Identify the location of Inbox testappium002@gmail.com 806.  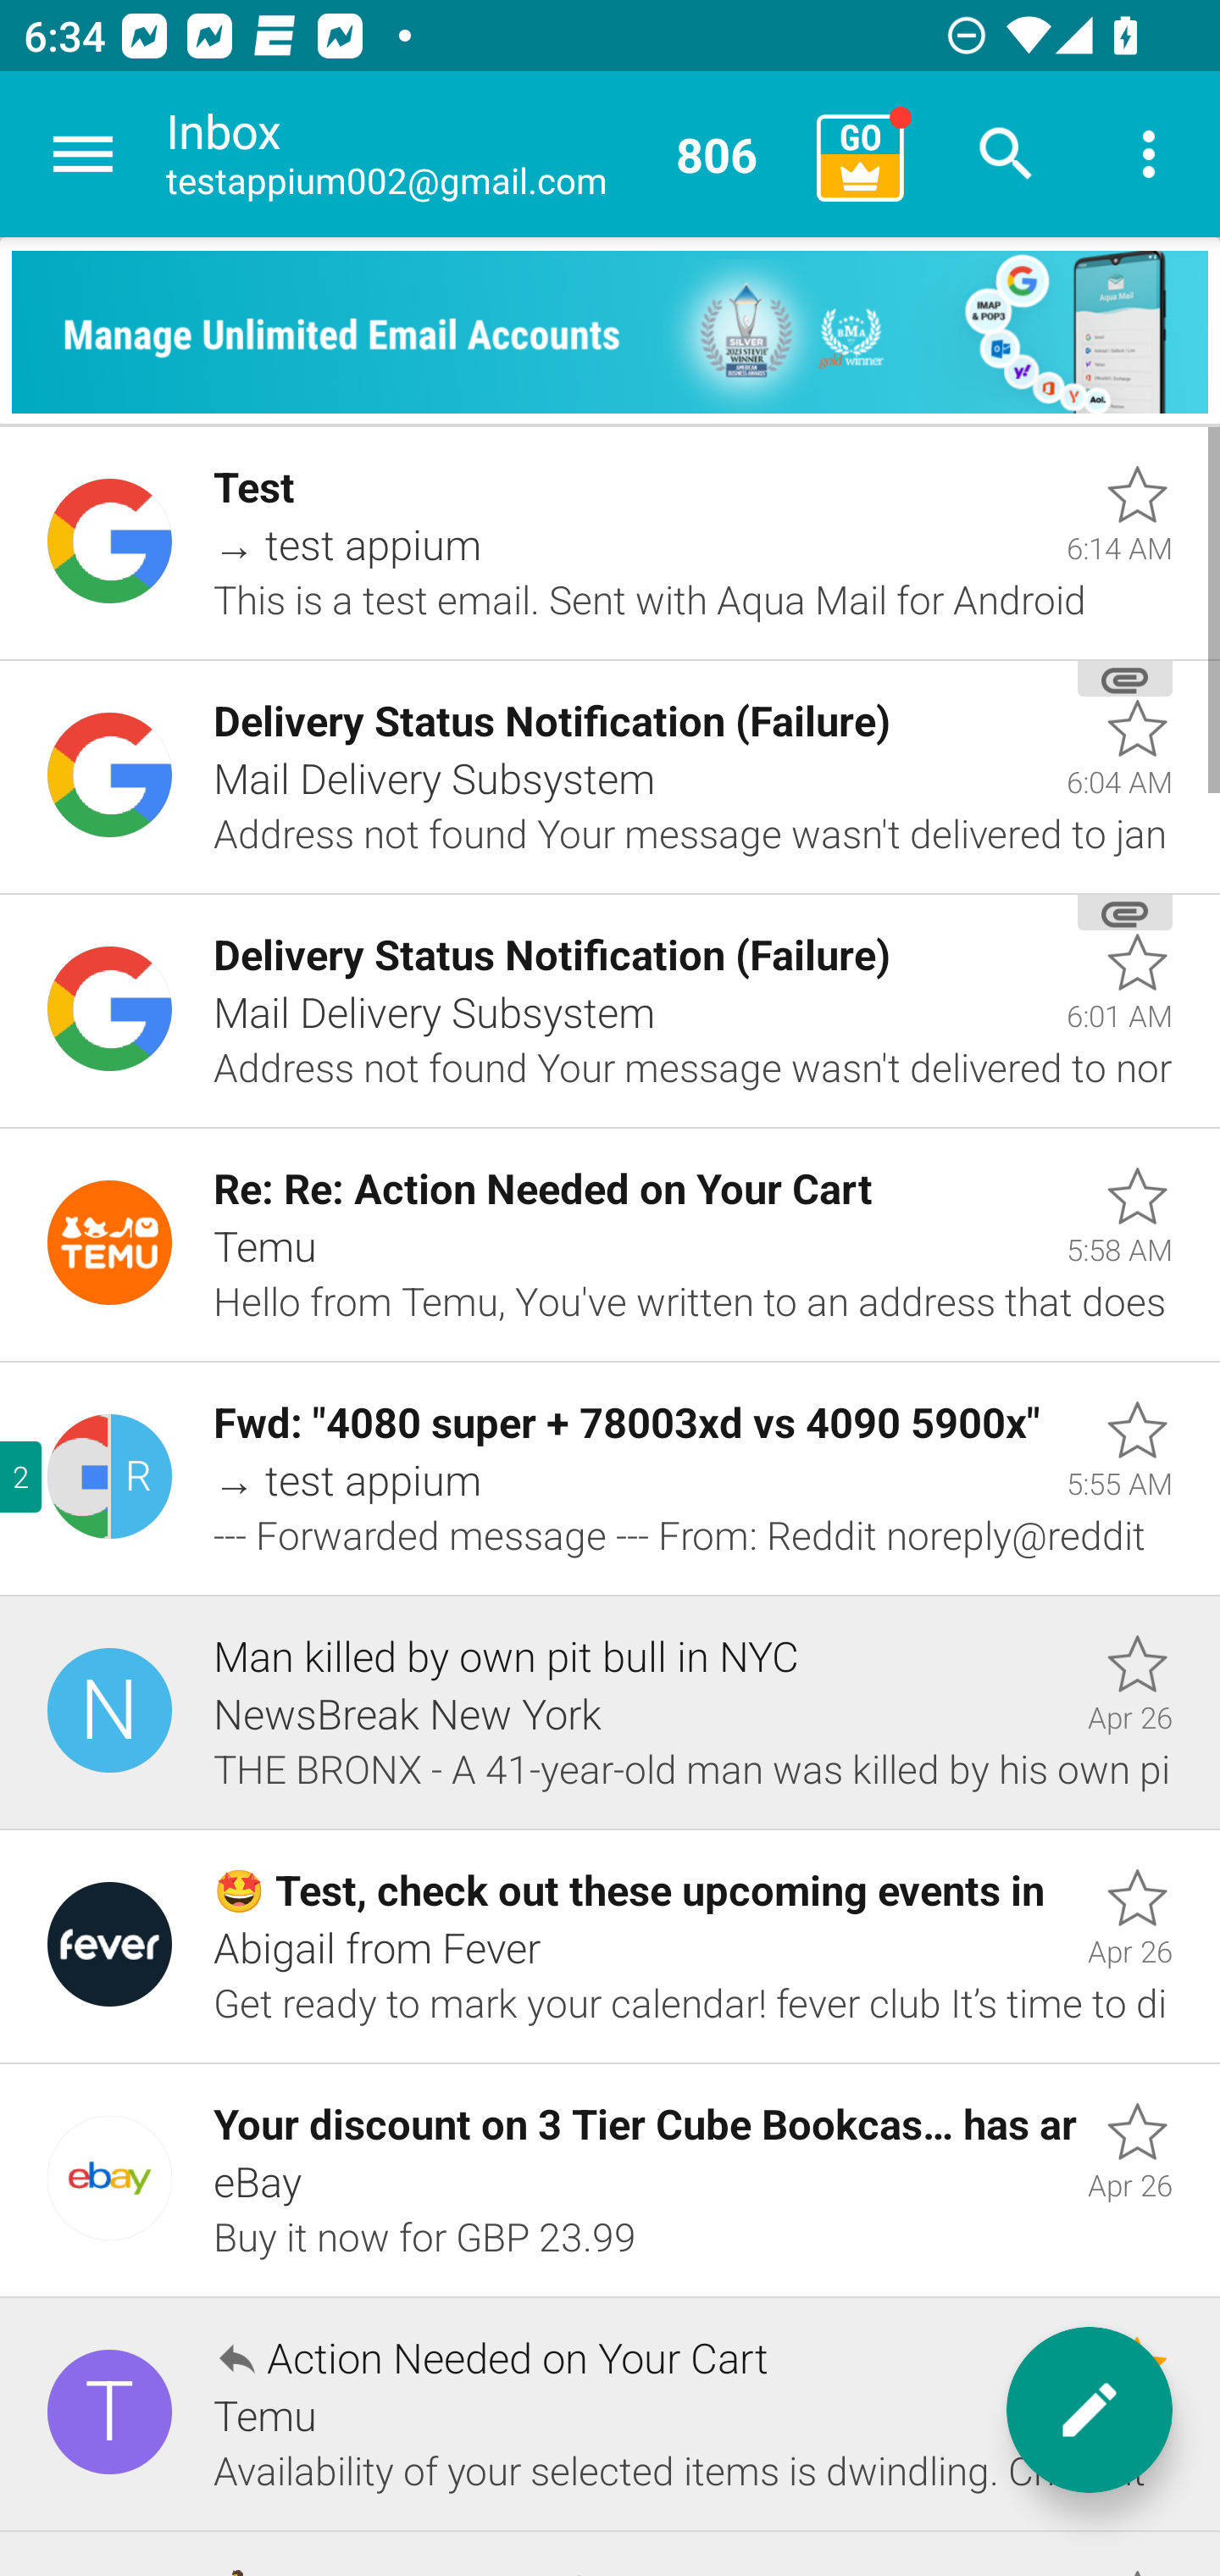
(480, 154).